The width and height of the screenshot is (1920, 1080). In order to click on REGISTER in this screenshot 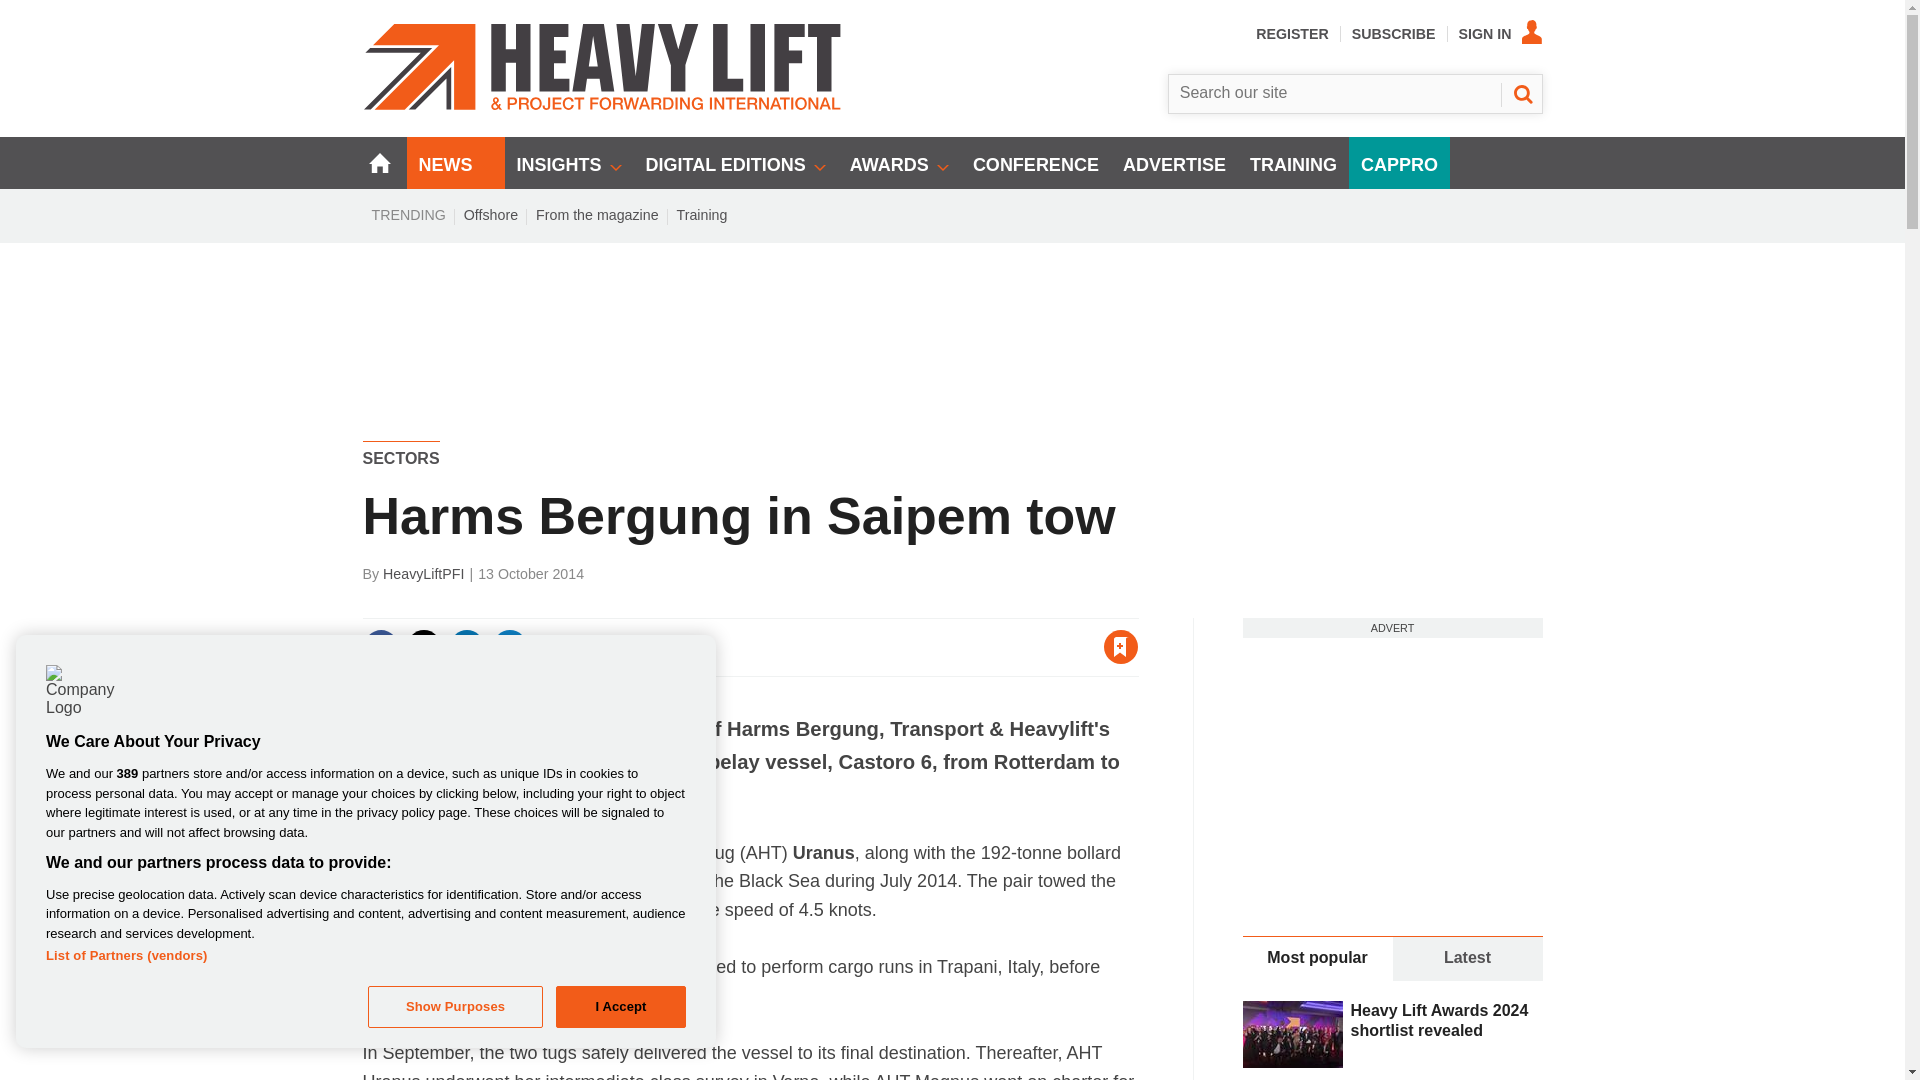, I will do `click(1292, 34)`.